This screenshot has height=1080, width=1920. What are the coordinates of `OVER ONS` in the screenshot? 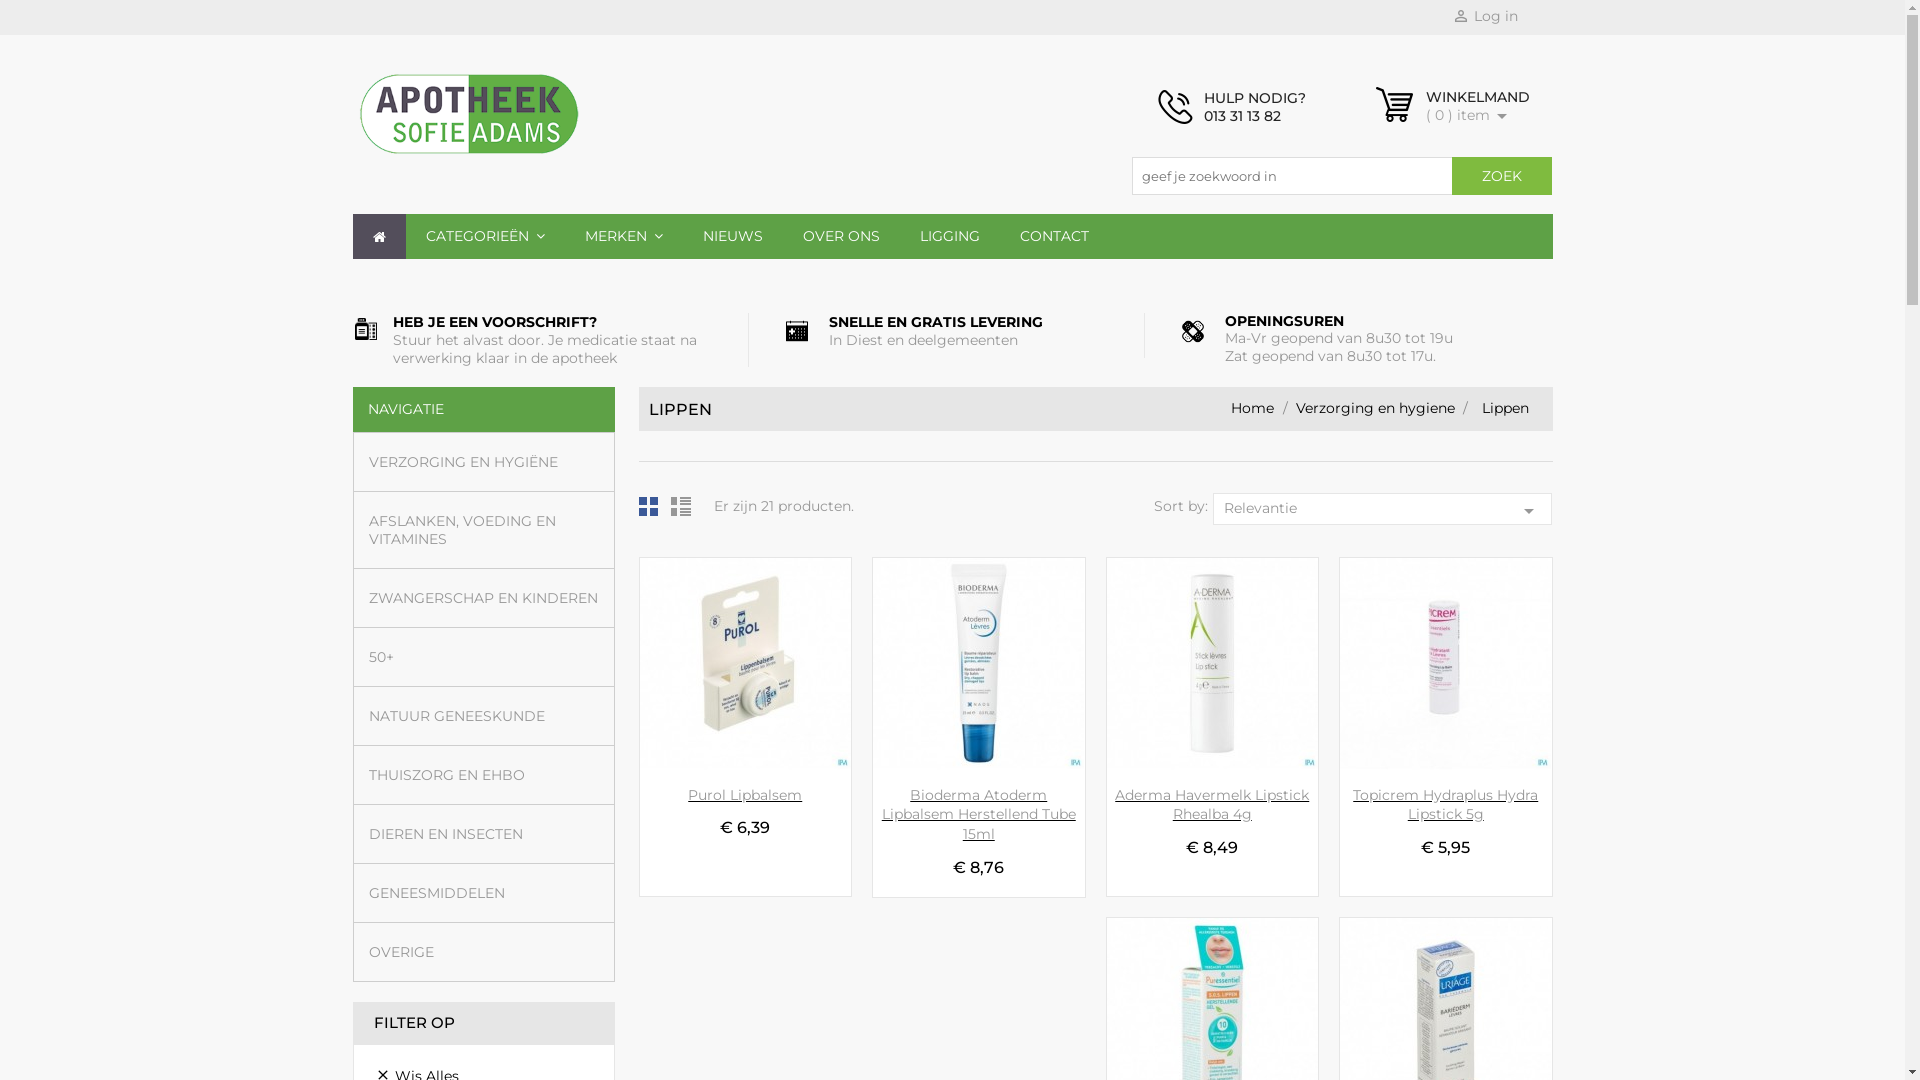 It's located at (840, 236).